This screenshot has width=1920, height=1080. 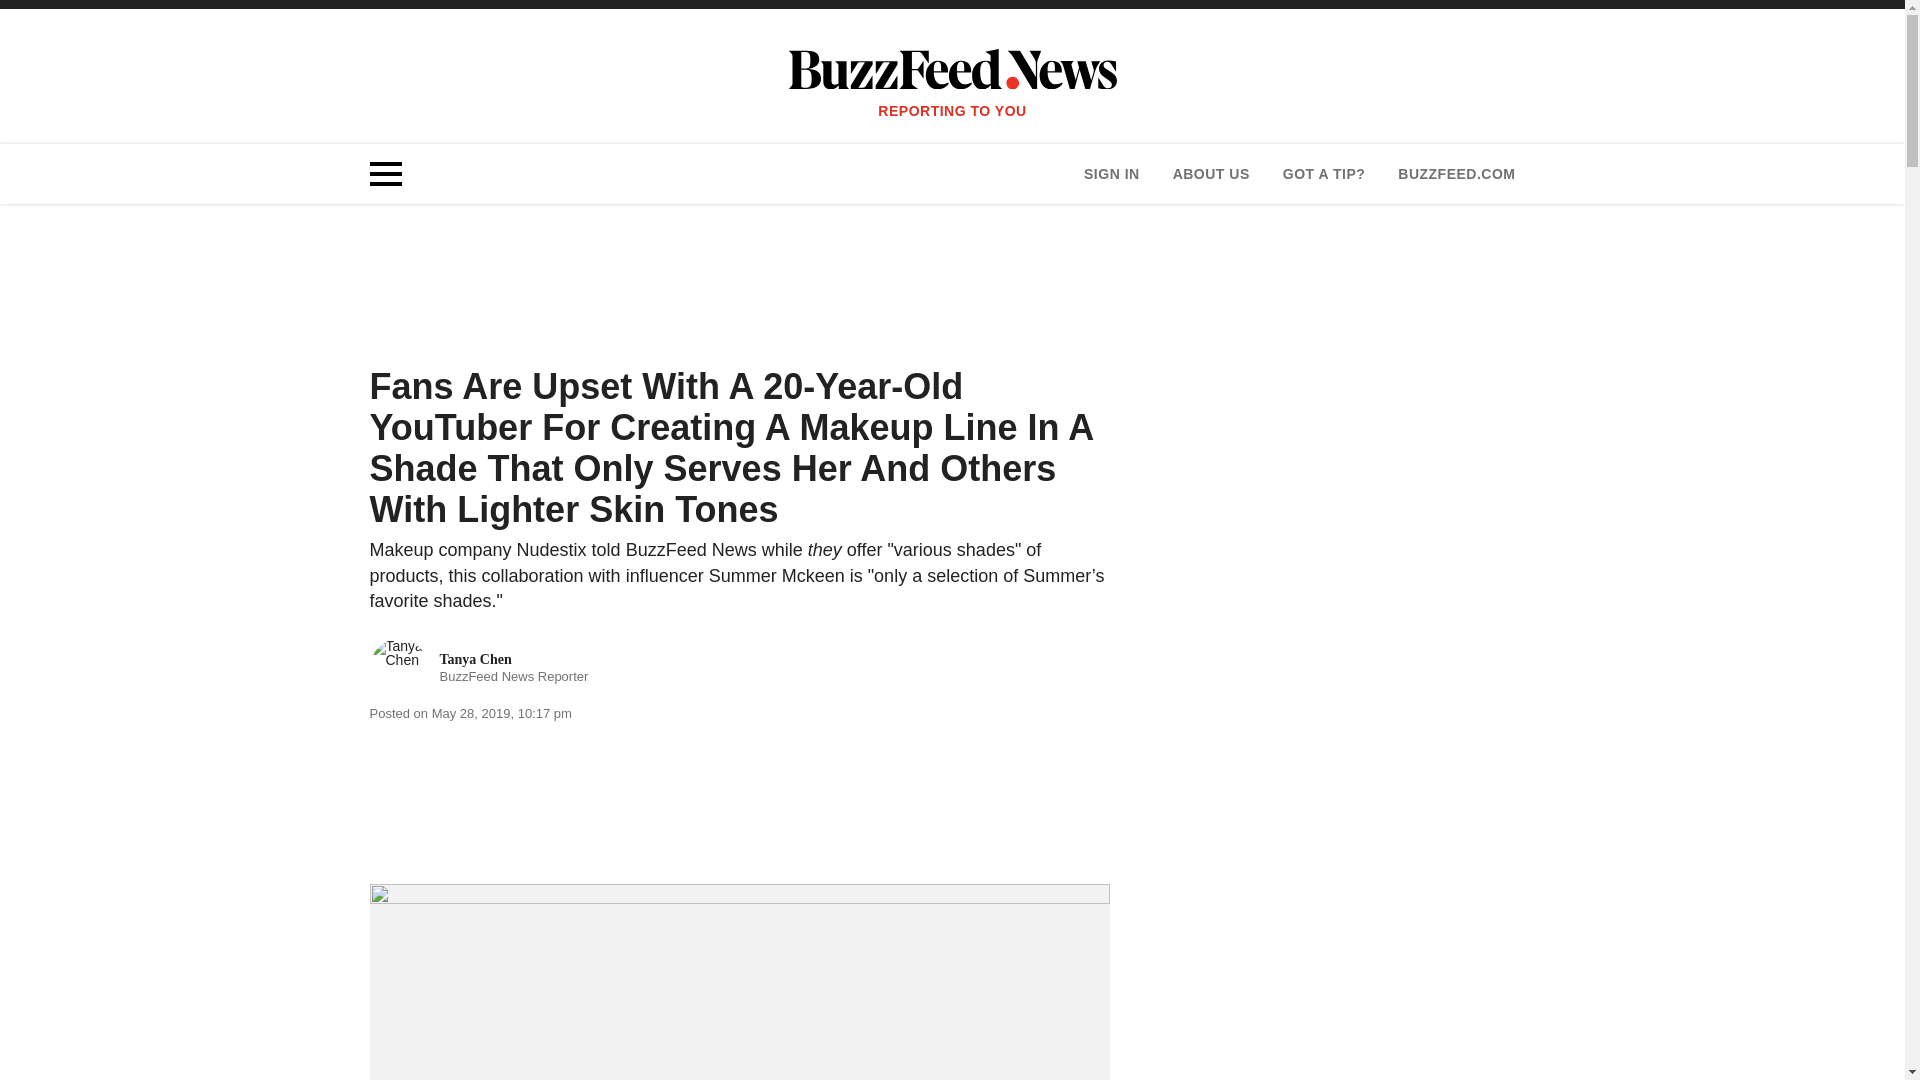 What do you see at coordinates (1111, 174) in the screenshot?
I see `SIGN IN` at bounding box center [1111, 174].